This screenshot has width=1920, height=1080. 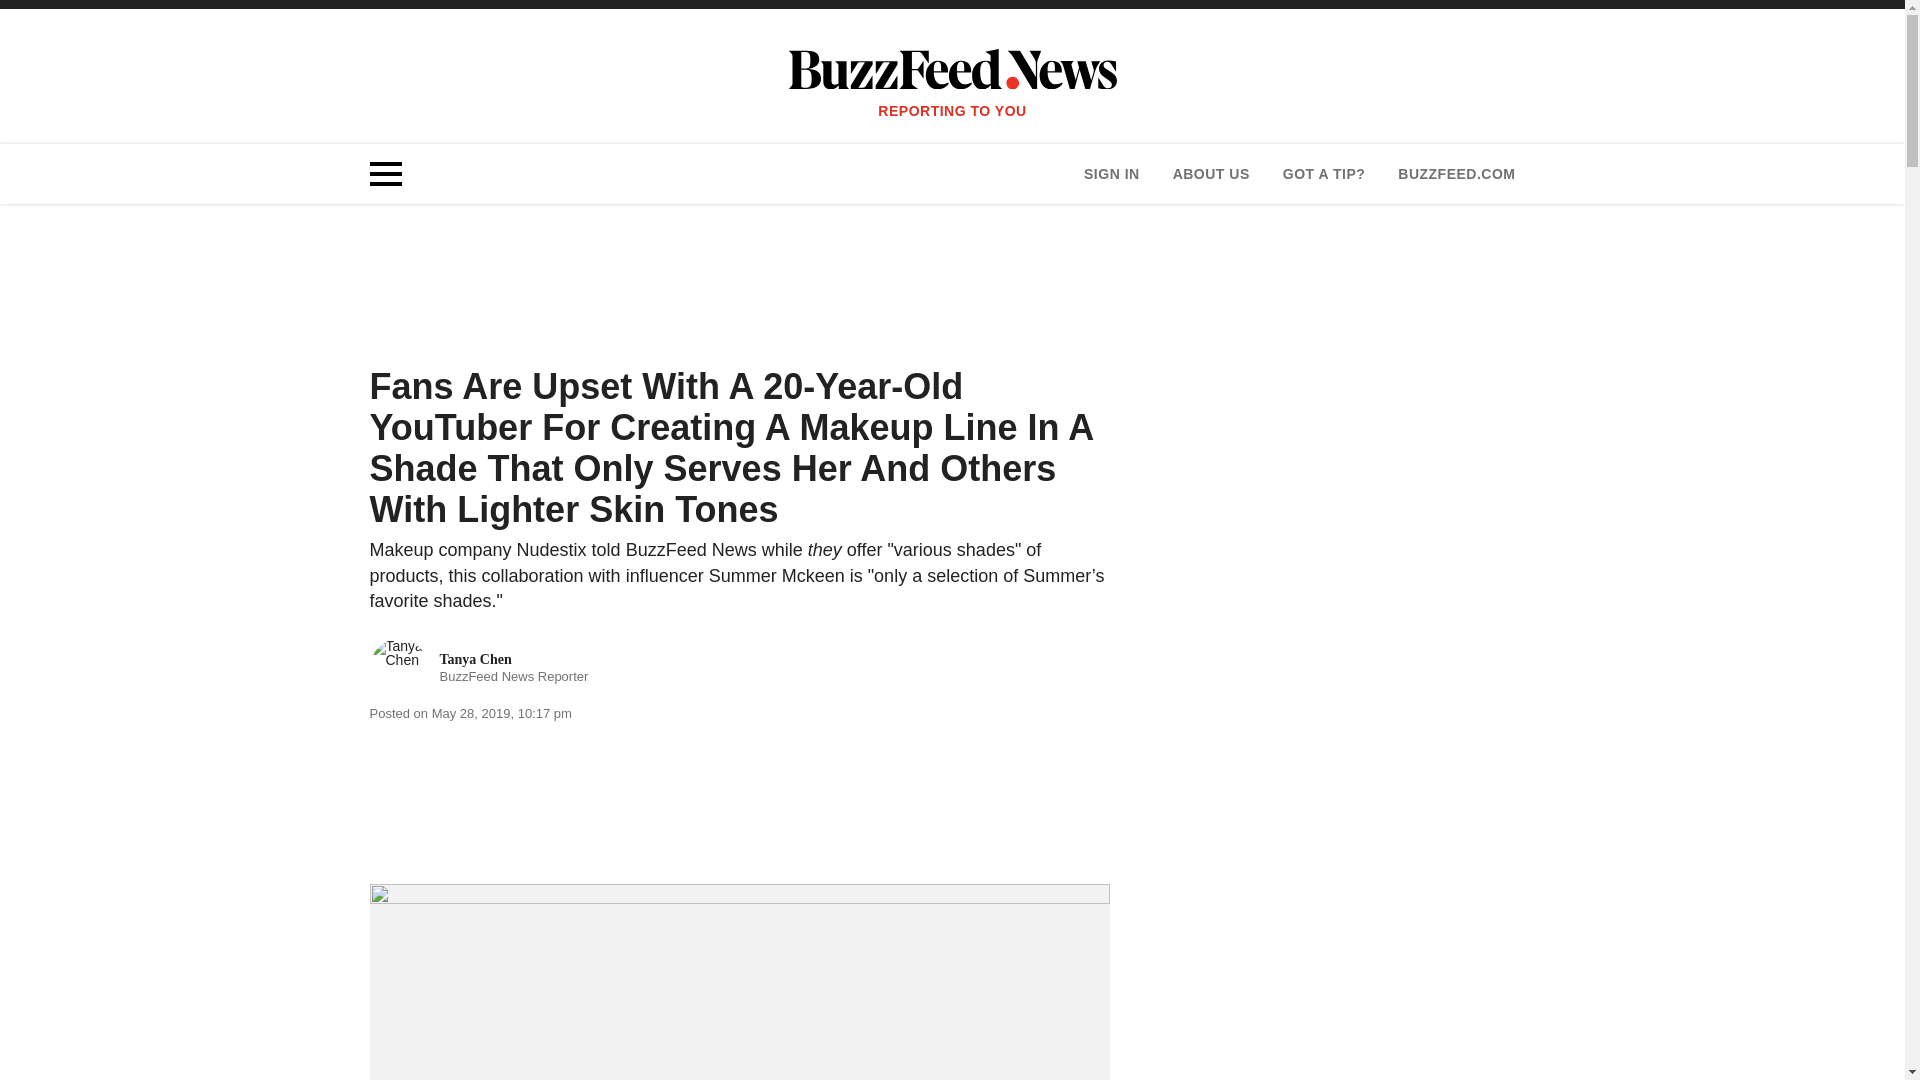 What do you see at coordinates (1111, 174) in the screenshot?
I see `SIGN IN` at bounding box center [1111, 174].